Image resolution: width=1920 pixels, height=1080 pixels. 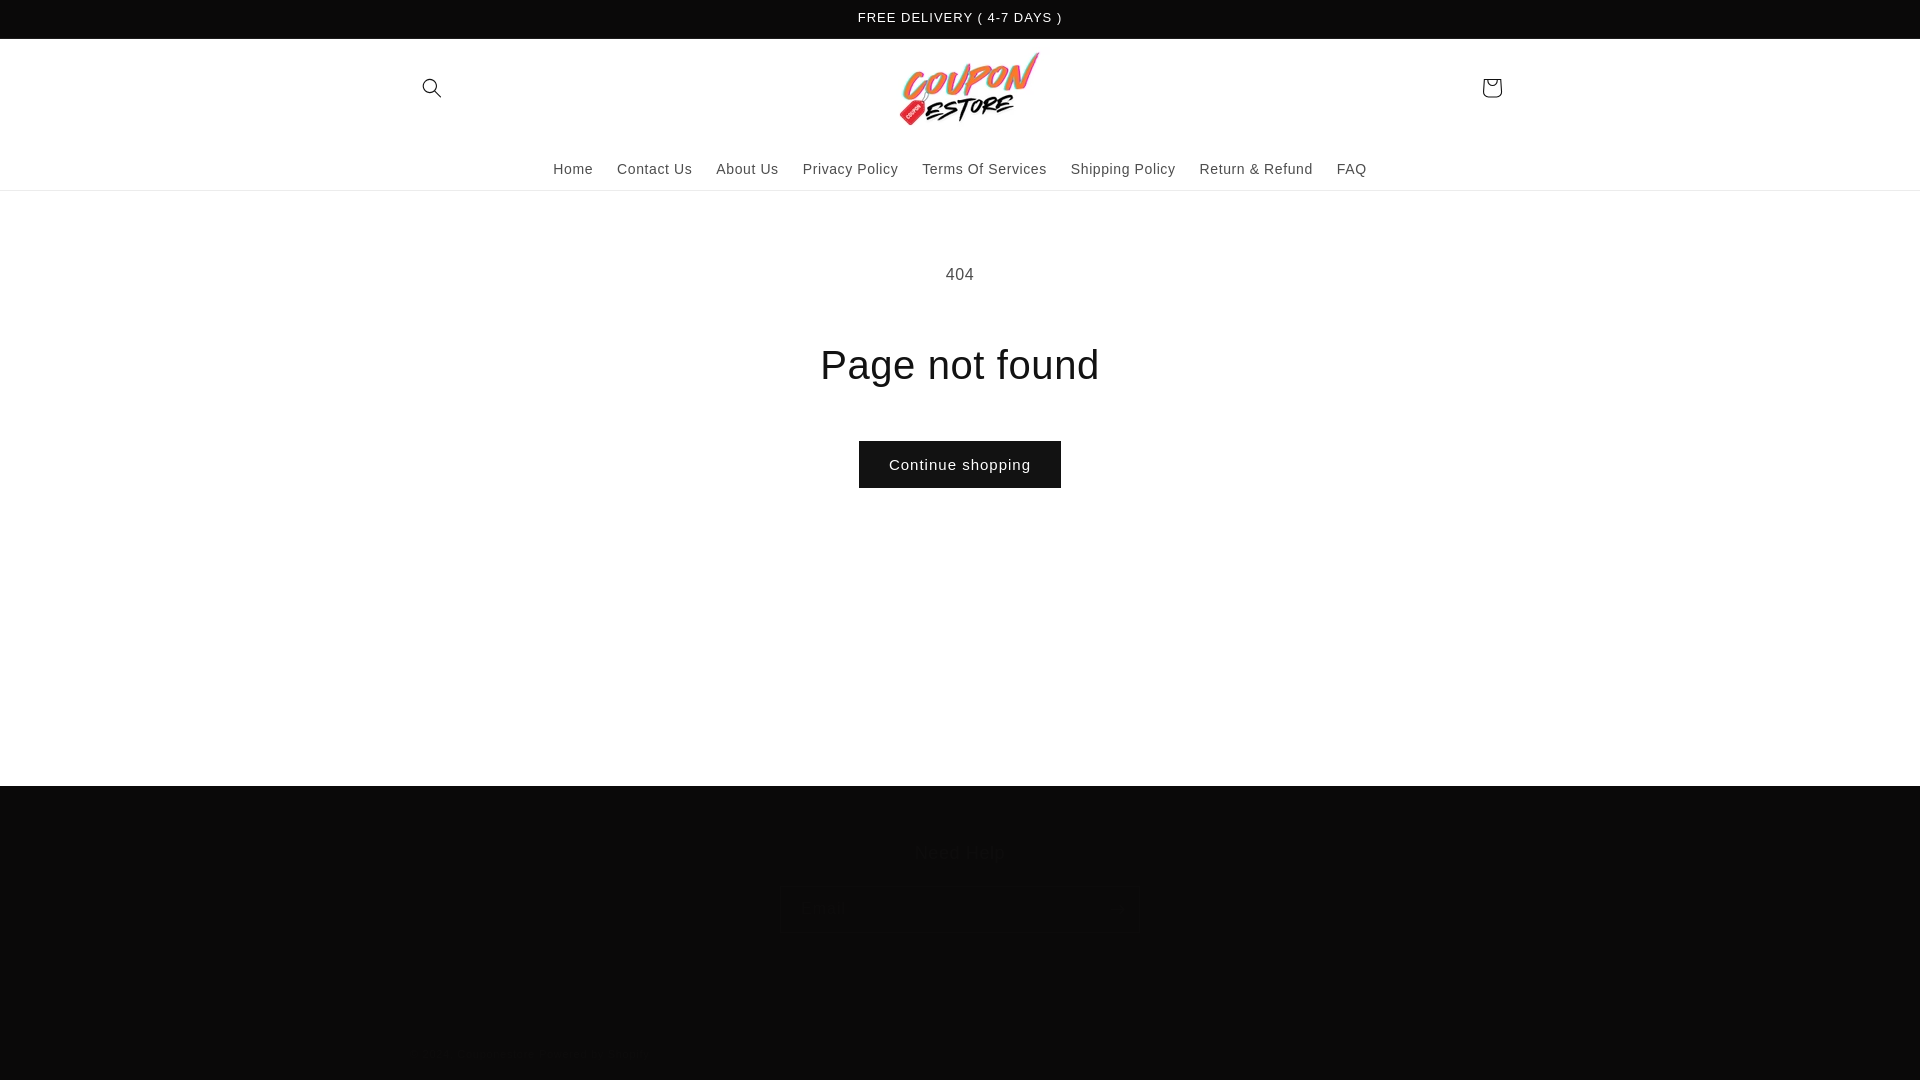 What do you see at coordinates (594, 1053) in the screenshot?
I see `Couponestore` at bounding box center [594, 1053].